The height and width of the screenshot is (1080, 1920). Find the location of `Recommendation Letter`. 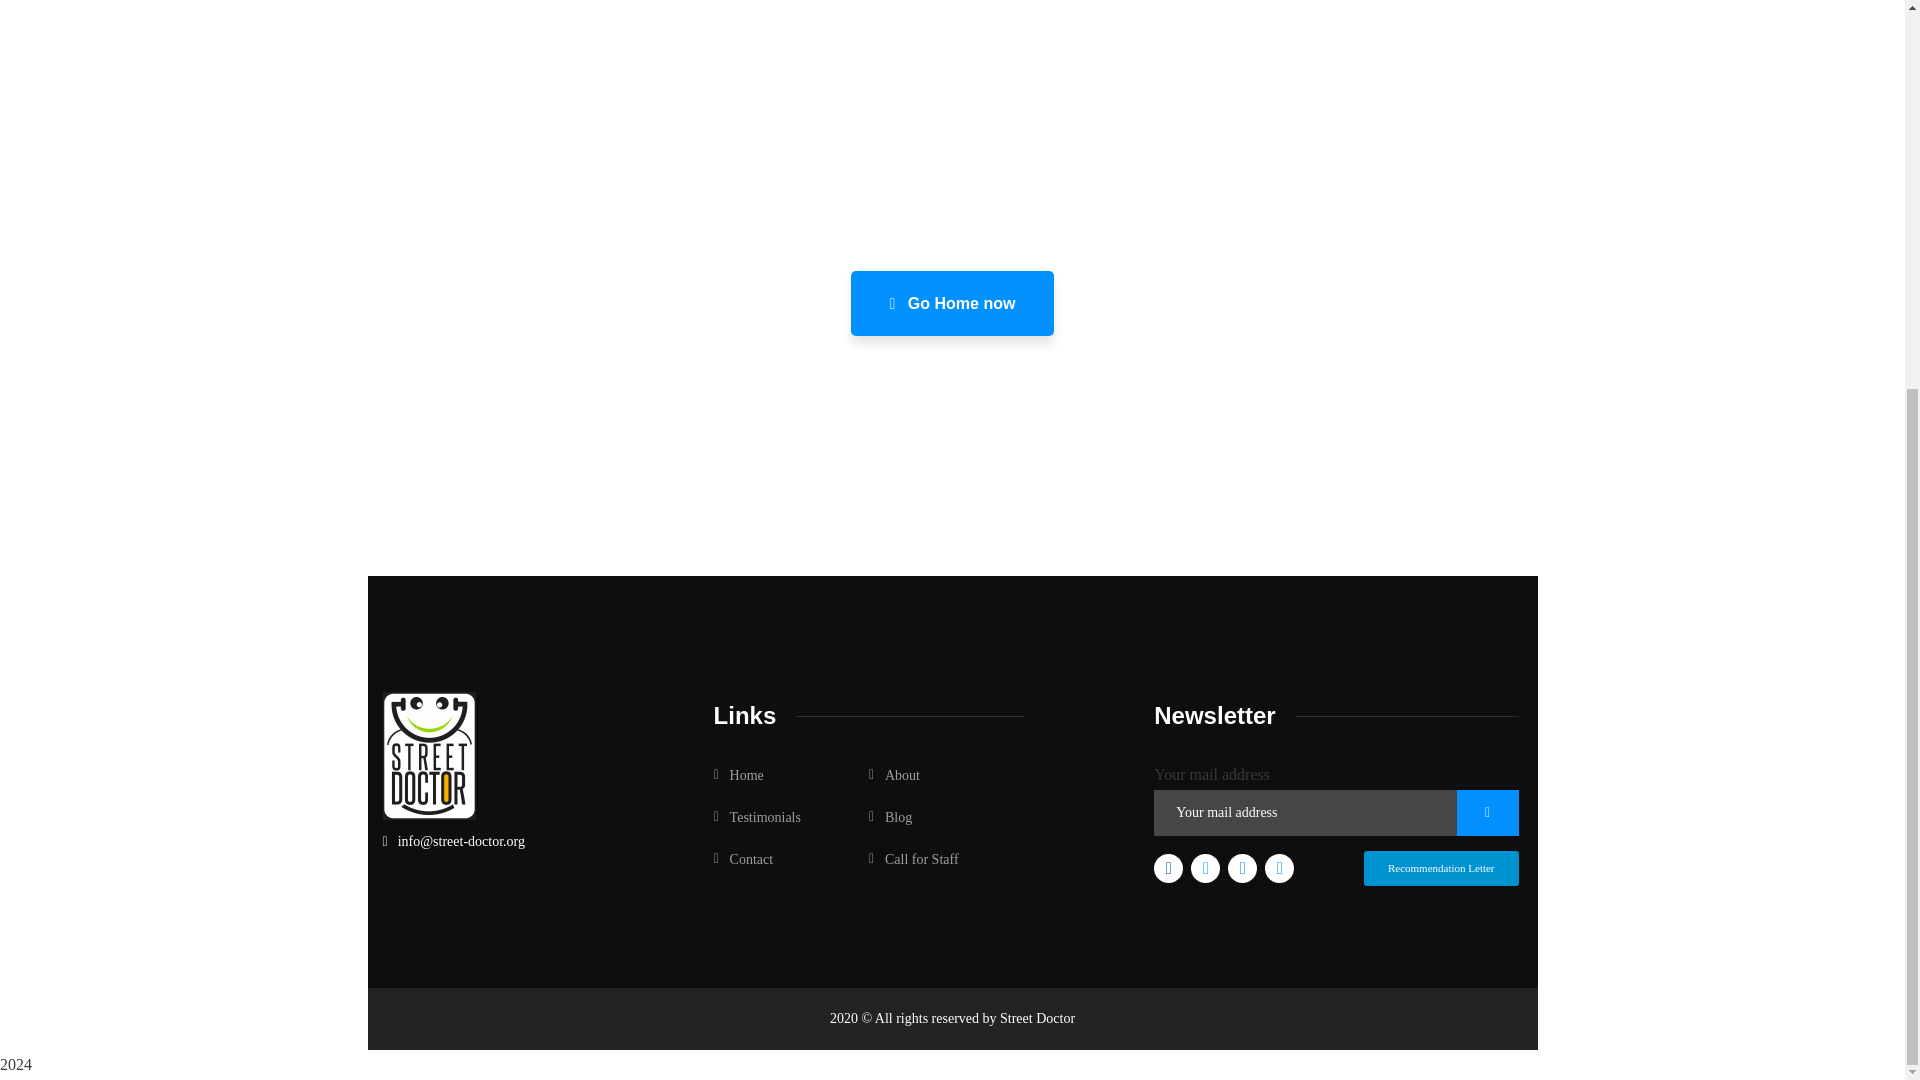

Recommendation Letter is located at coordinates (1440, 868).